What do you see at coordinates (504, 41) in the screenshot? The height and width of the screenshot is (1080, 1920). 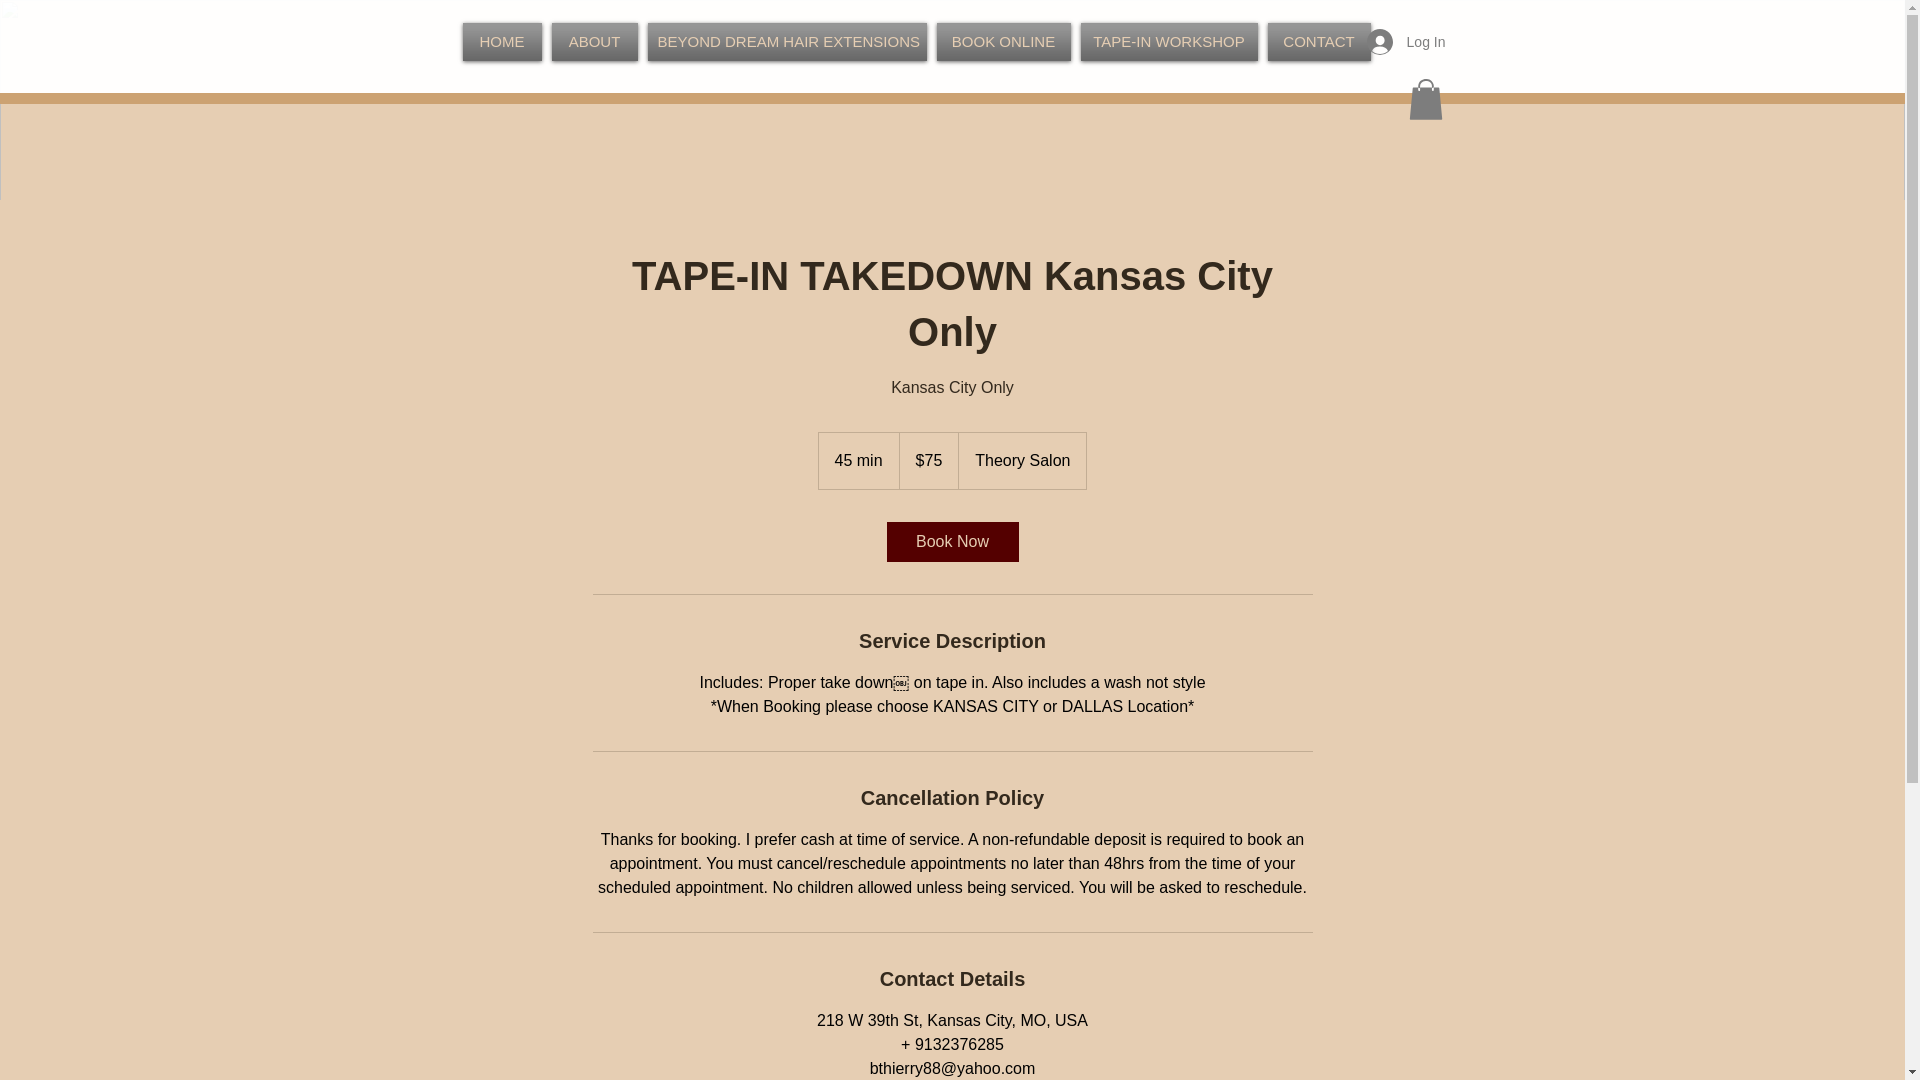 I see `HOME` at bounding box center [504, 41].